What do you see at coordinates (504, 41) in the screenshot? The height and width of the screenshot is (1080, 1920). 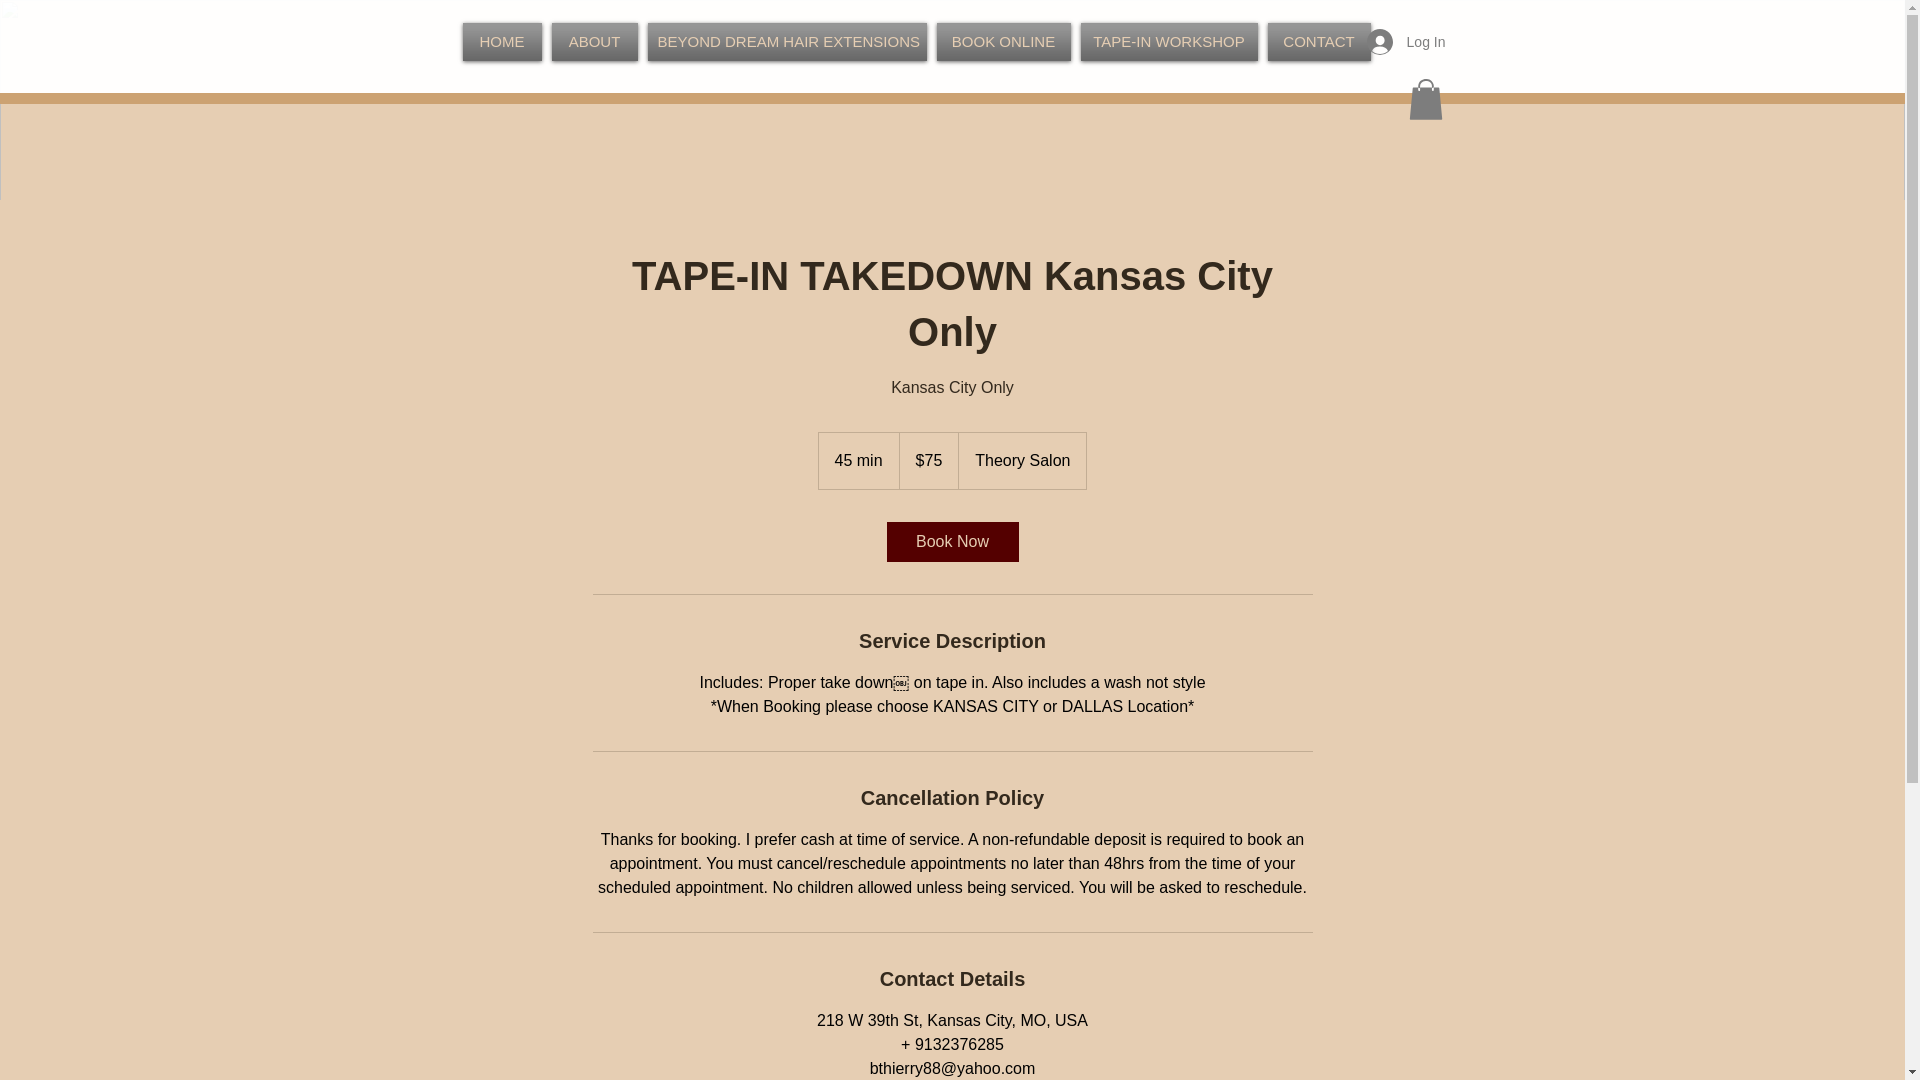 I see `HOME` at bounding box center [504, 41].